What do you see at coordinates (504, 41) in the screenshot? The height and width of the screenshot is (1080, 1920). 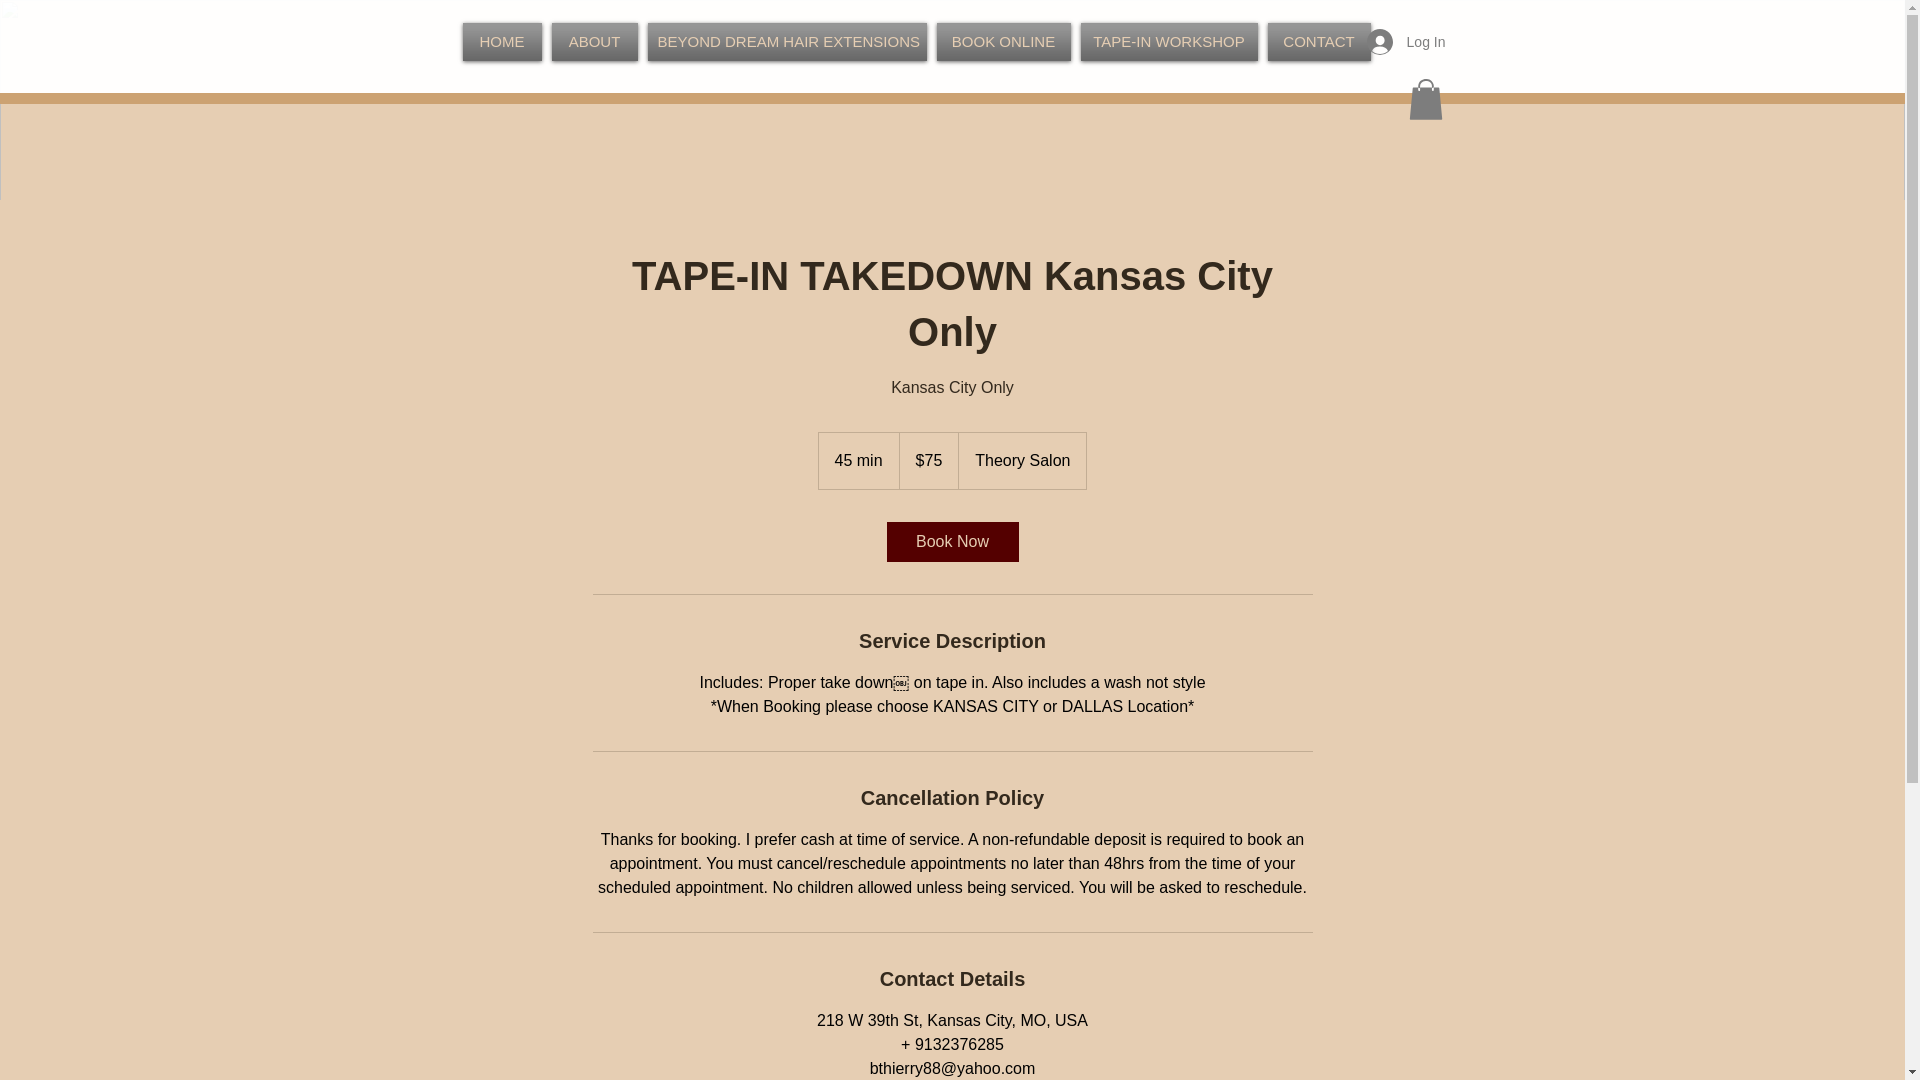 I see `HOME` at bounding box center [504, 41].